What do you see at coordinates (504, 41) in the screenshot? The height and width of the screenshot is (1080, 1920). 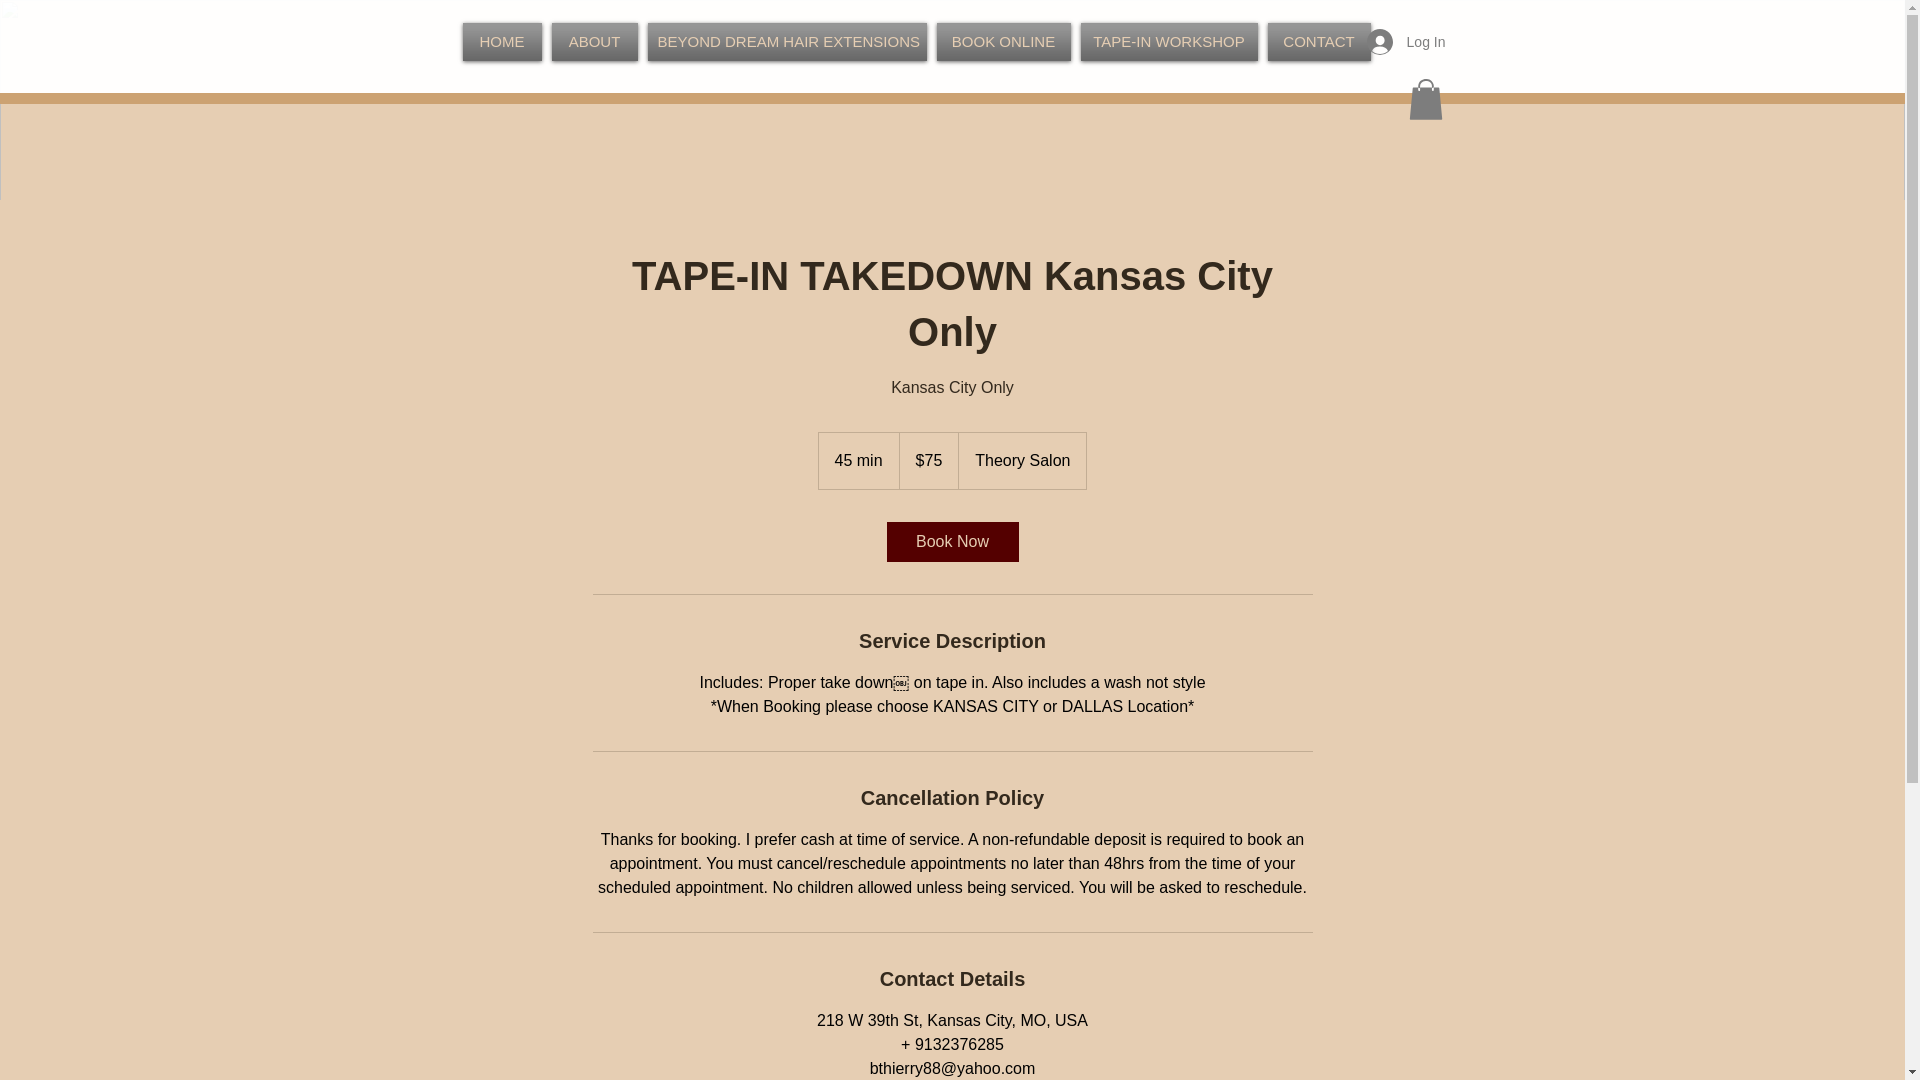 I see `HOME` at bounding box center [504, 41].